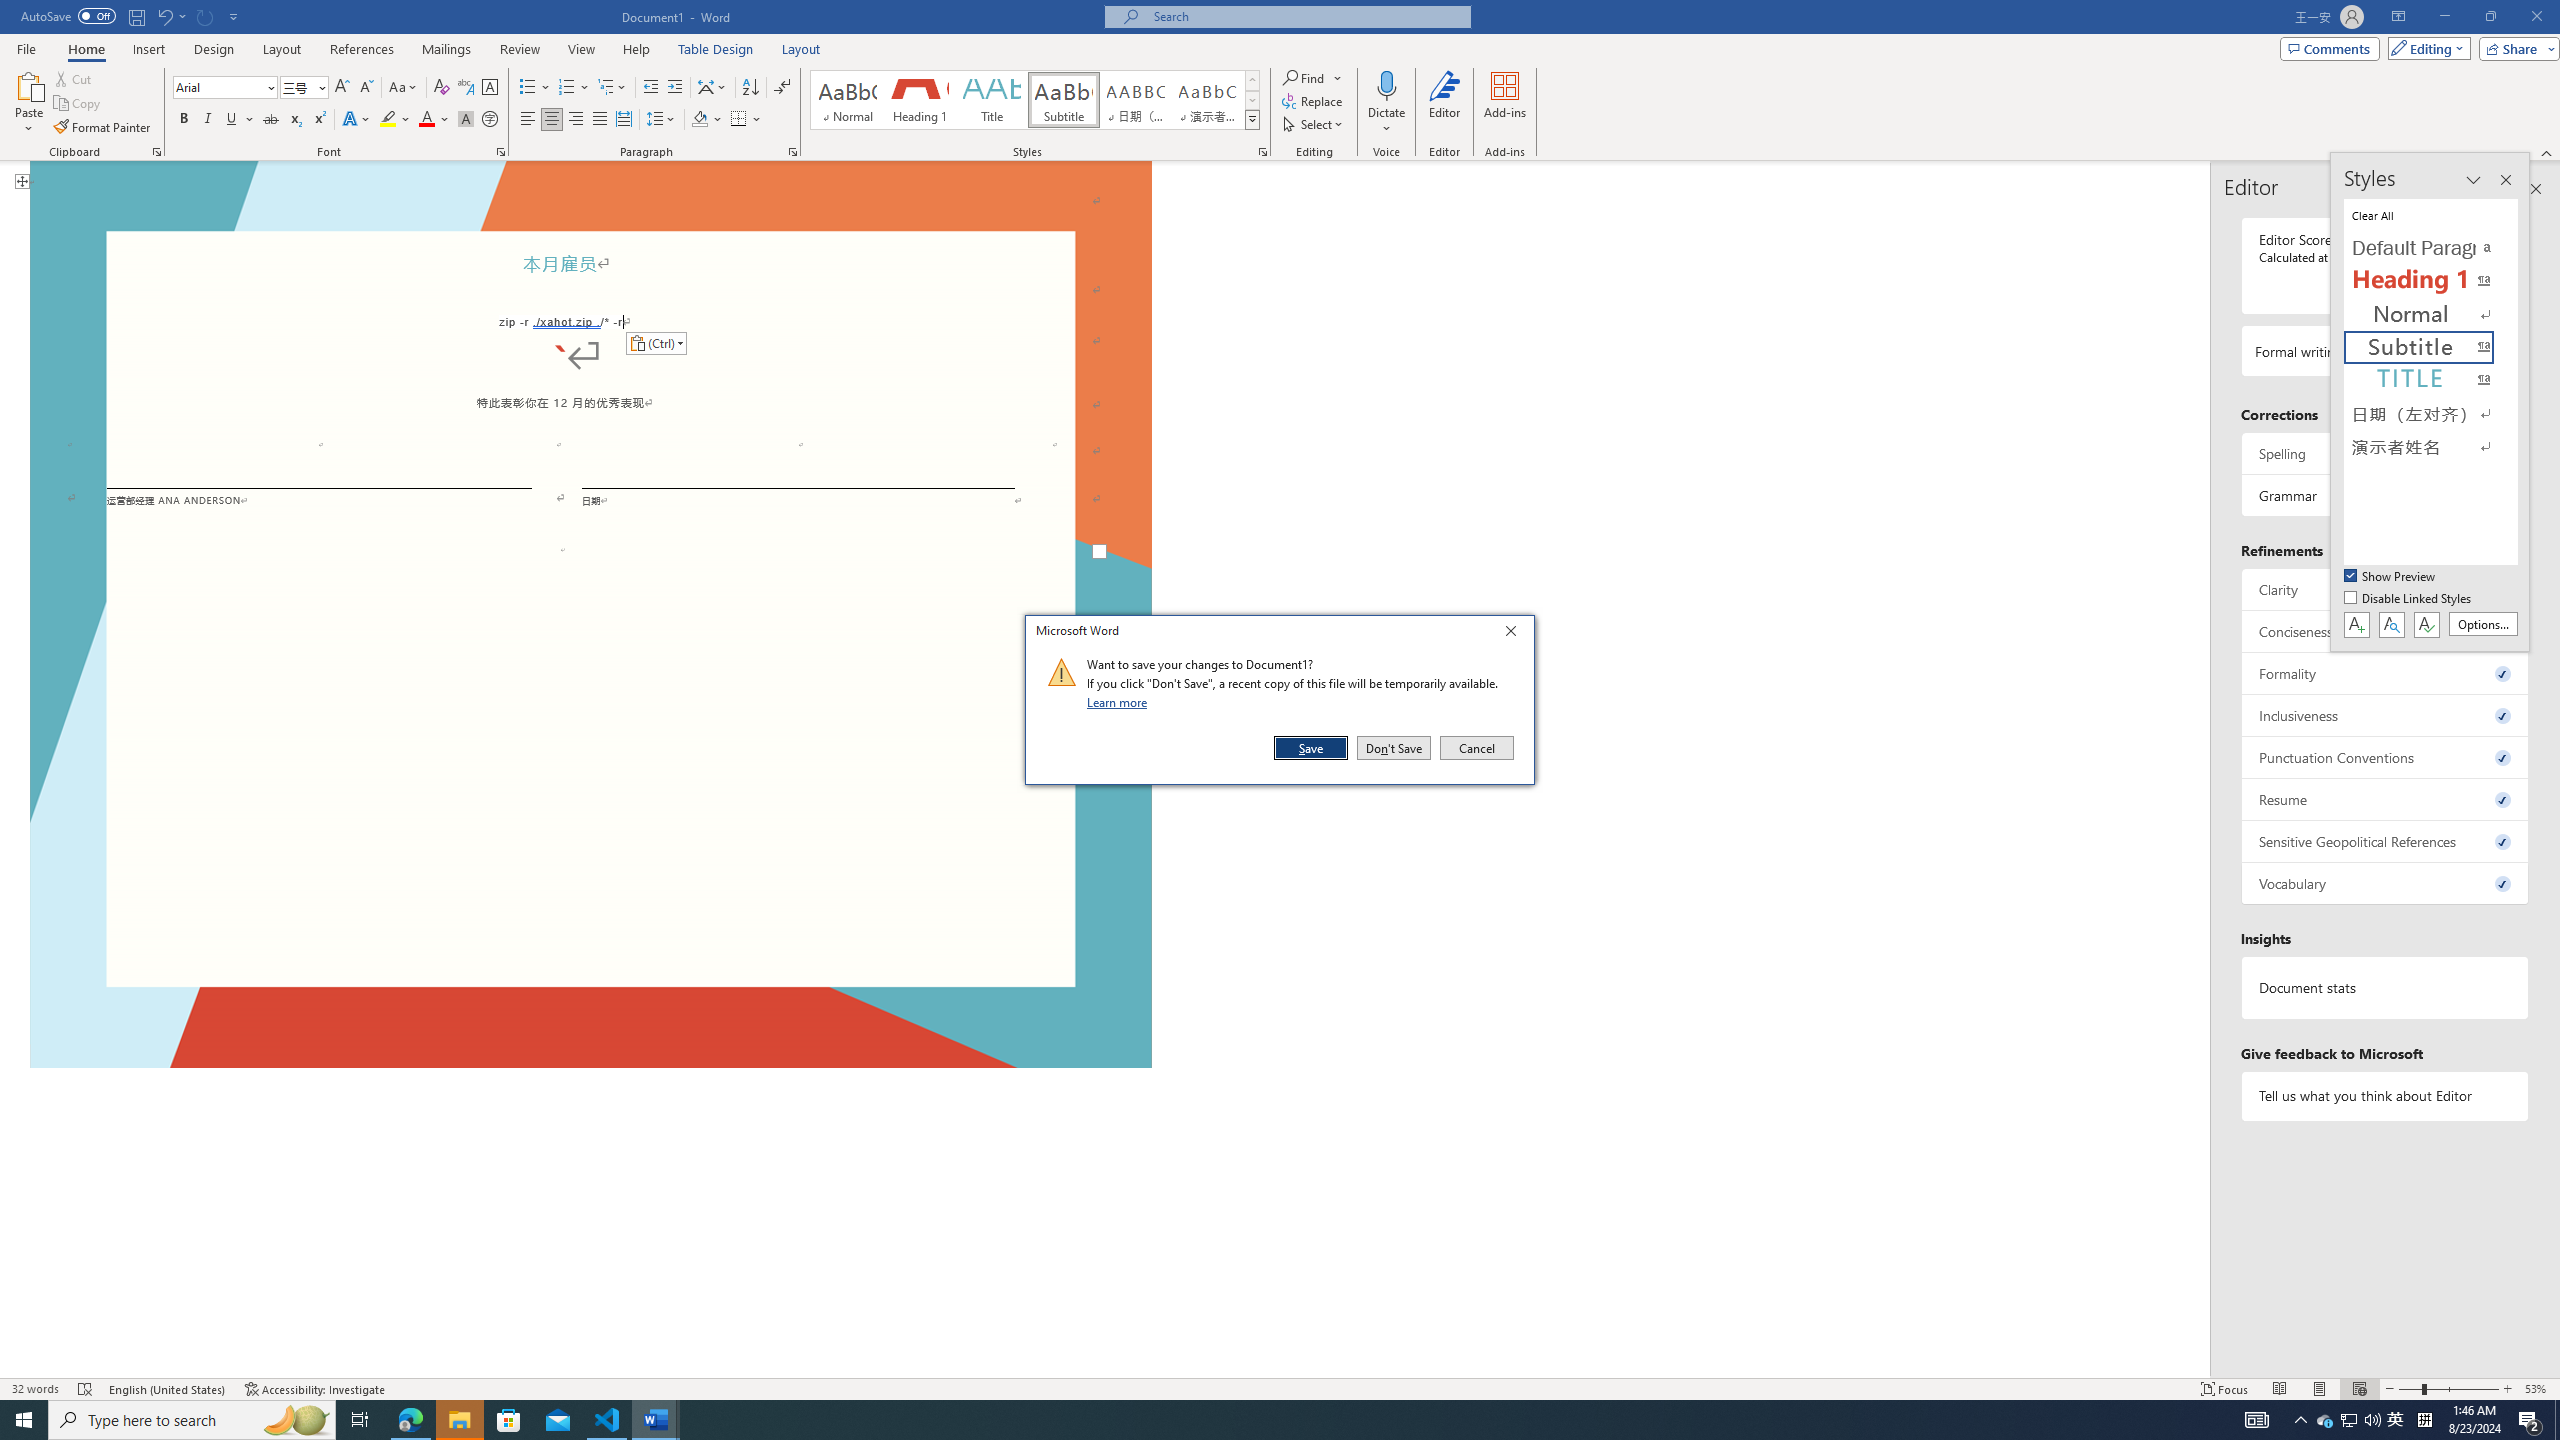  Describe the element at coordinates (2426, 624) in the screenshot. I see `Class: NetUIButton` at that location.